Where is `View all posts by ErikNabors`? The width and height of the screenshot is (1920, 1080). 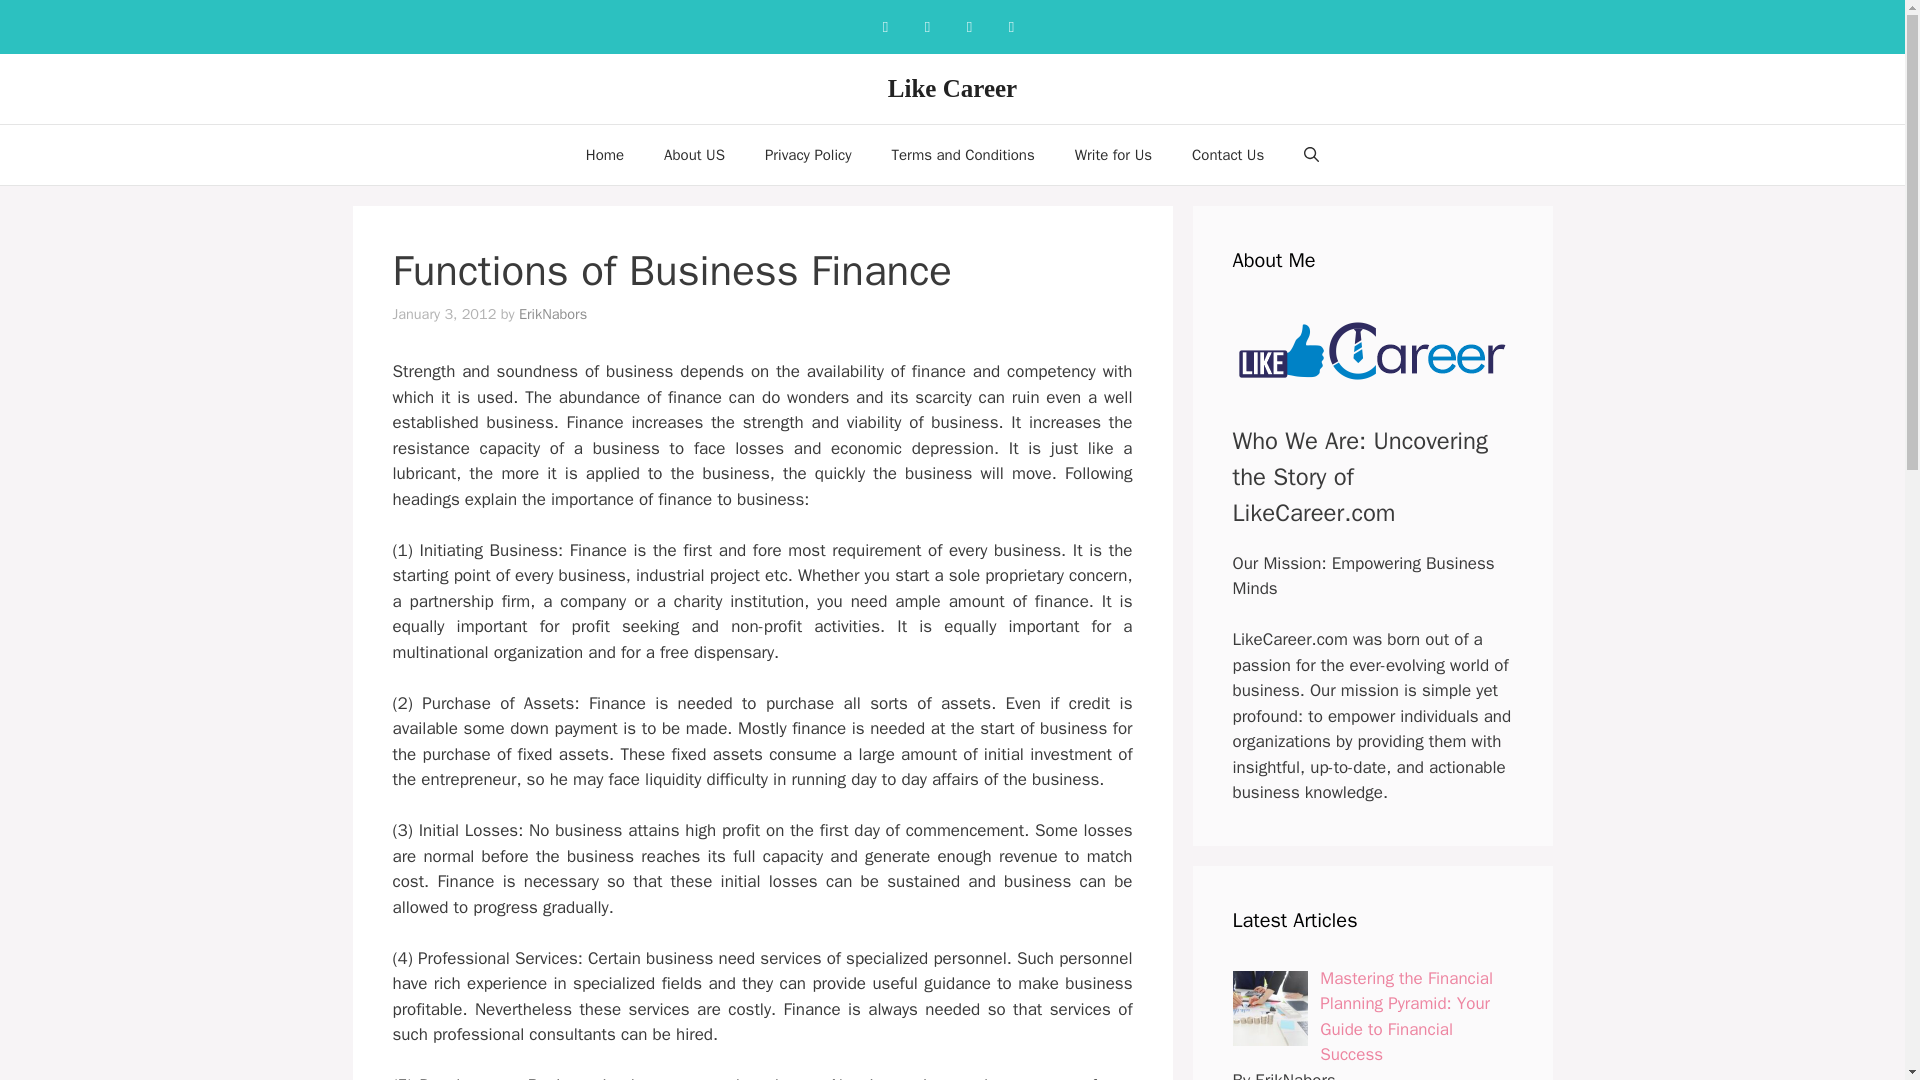
View all posts by ErikNabors is located at coordinates (552, 313).